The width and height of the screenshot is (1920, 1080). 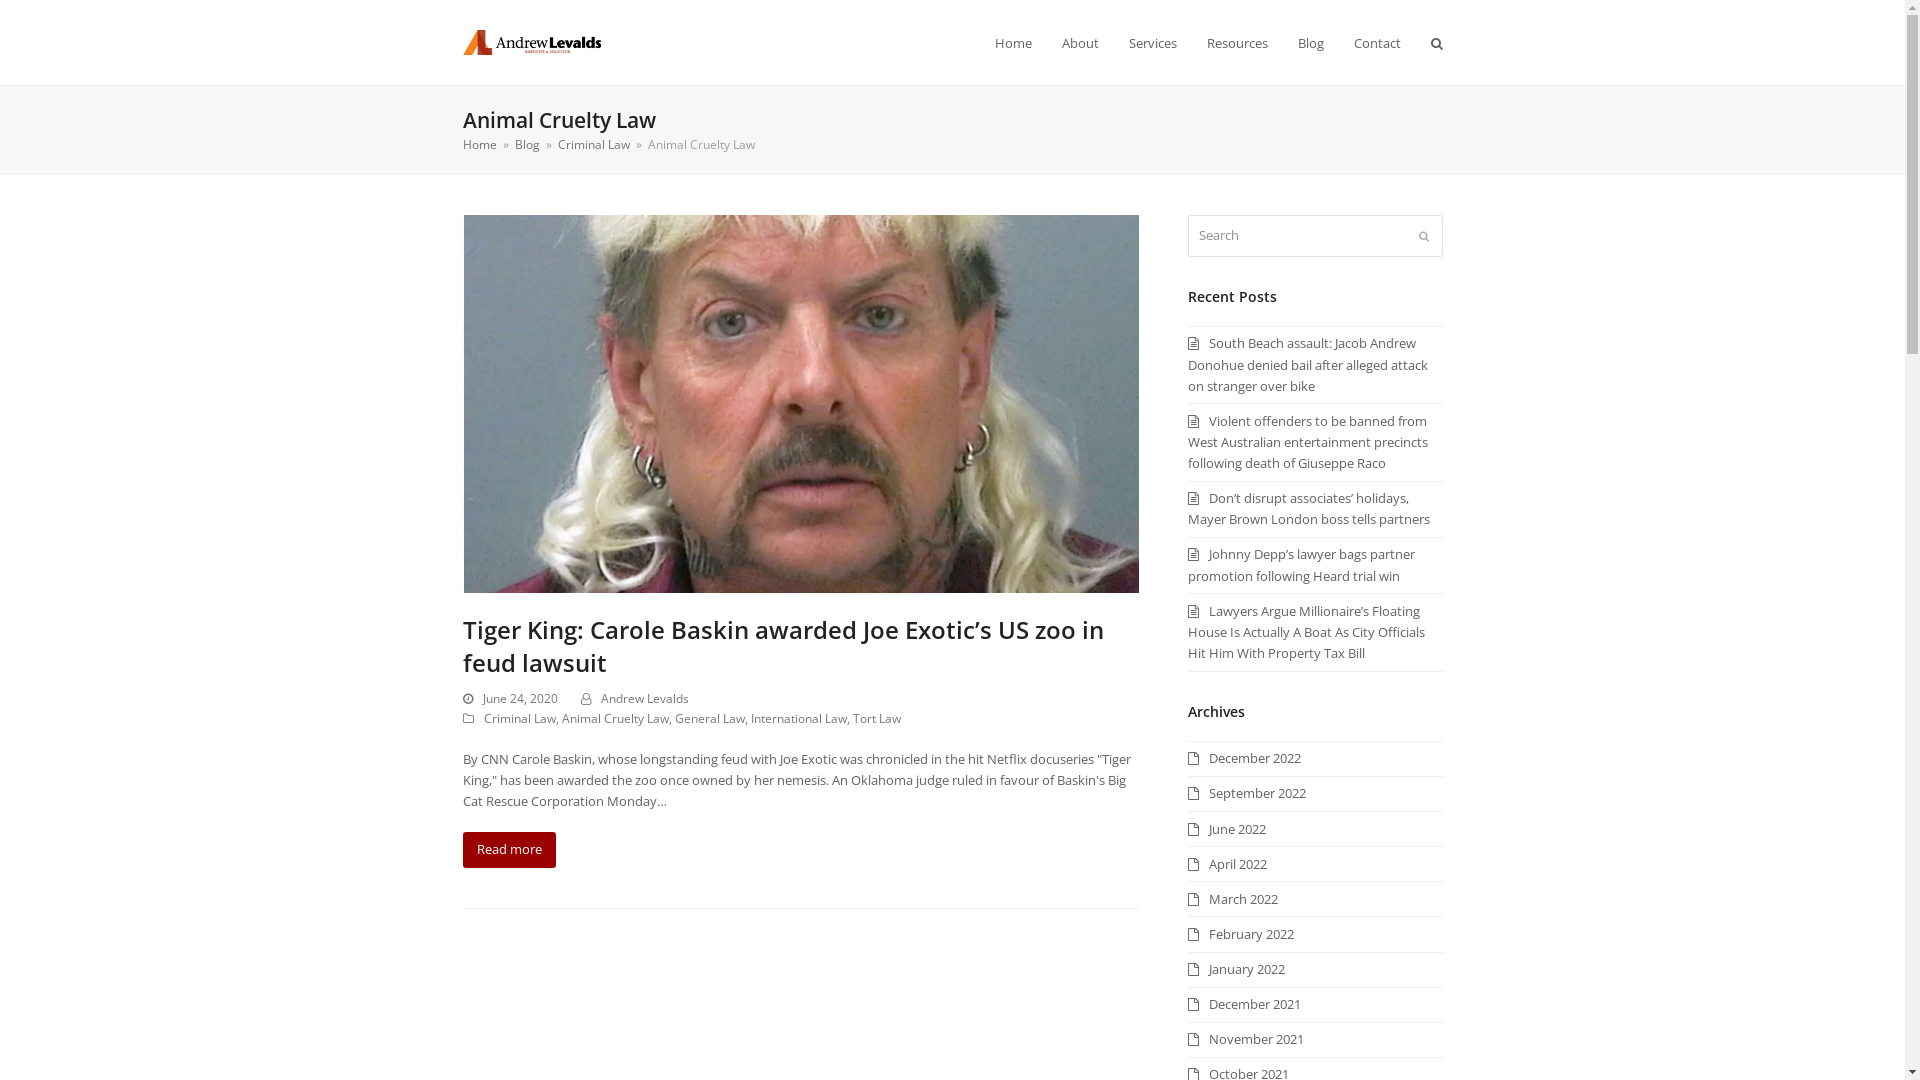 I want to click on November 2021, so click(x=1246, y=1039).